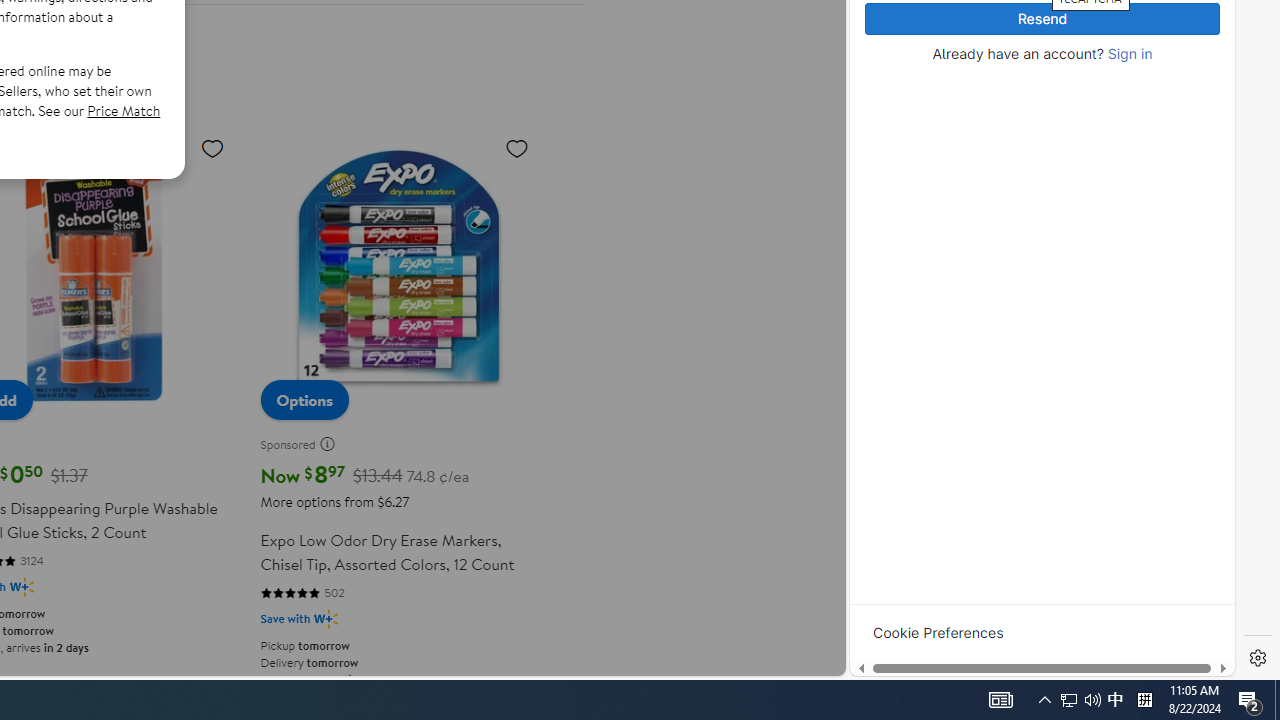 This screenshot has width=1280, height=720. I want to click on Resend, so click(1042, 19).